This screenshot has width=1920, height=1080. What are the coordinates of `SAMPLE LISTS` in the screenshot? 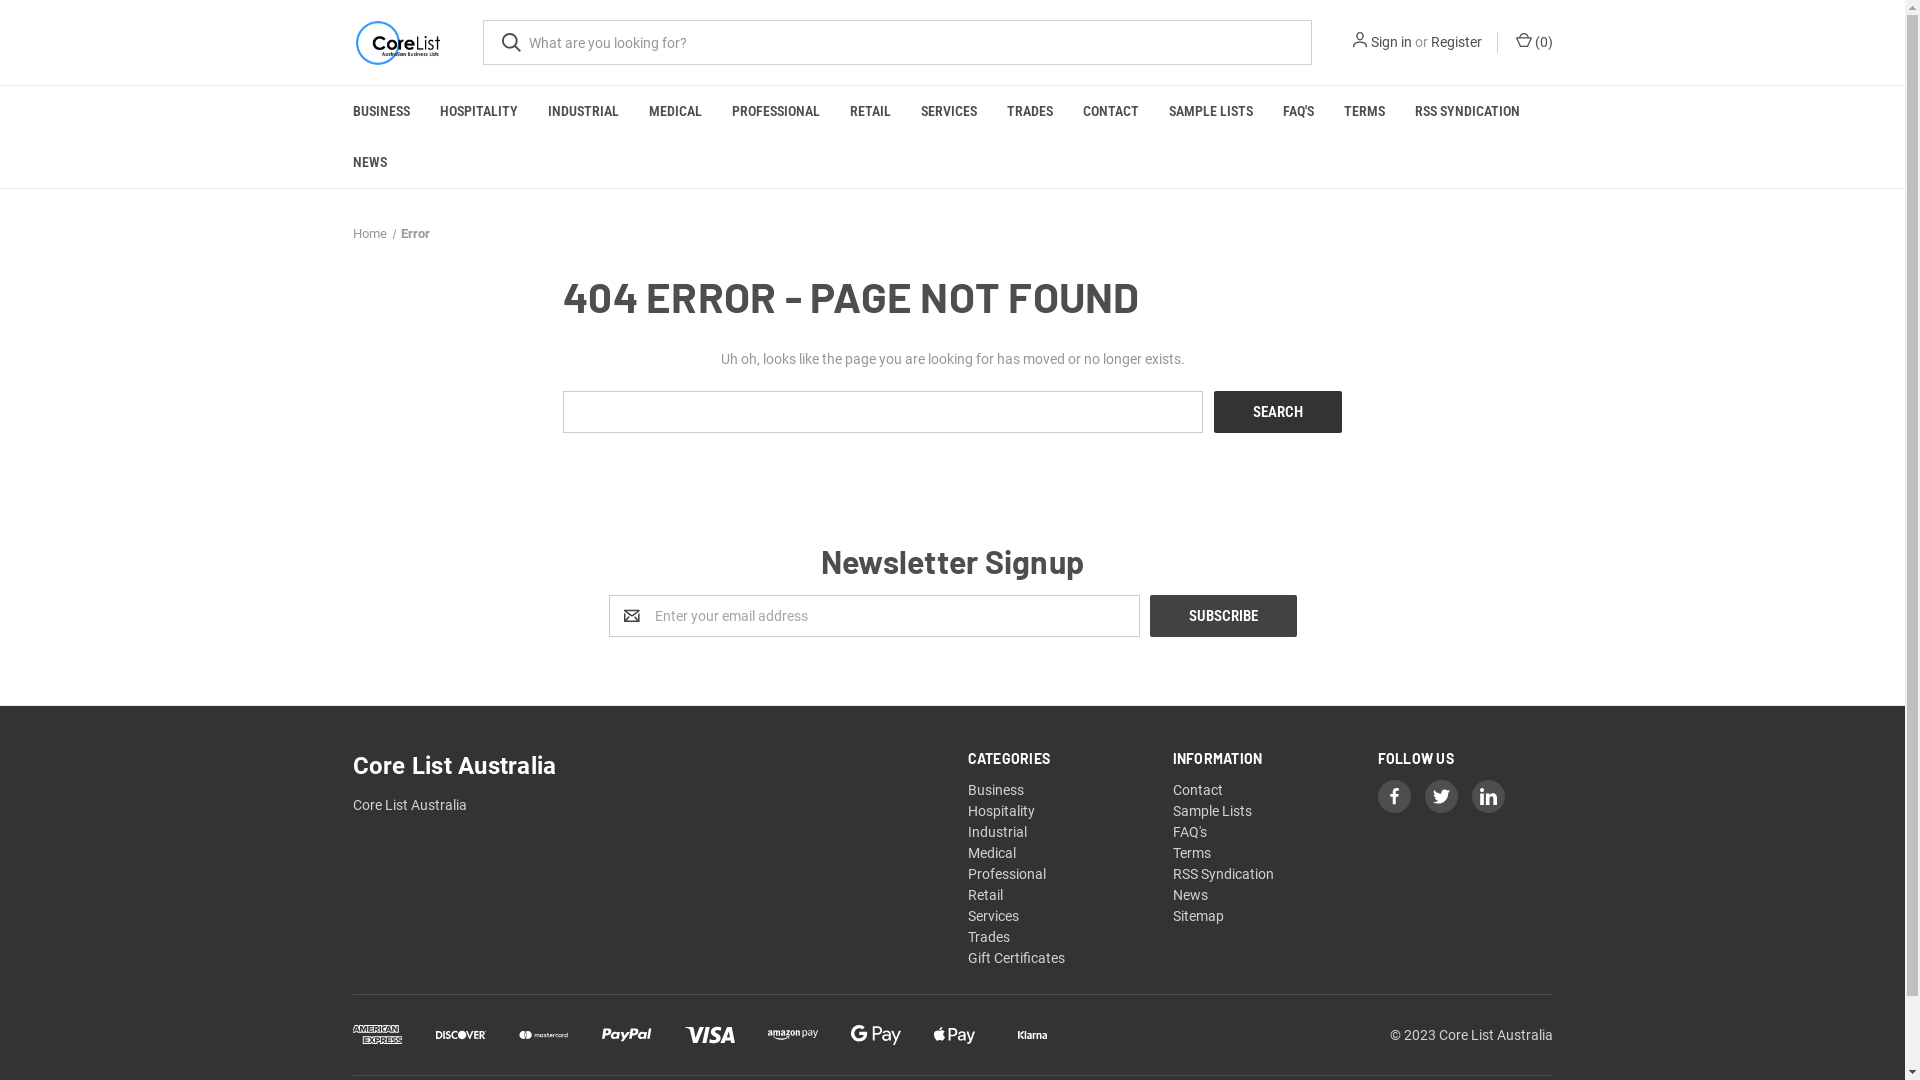 It's located at (1211, 112).